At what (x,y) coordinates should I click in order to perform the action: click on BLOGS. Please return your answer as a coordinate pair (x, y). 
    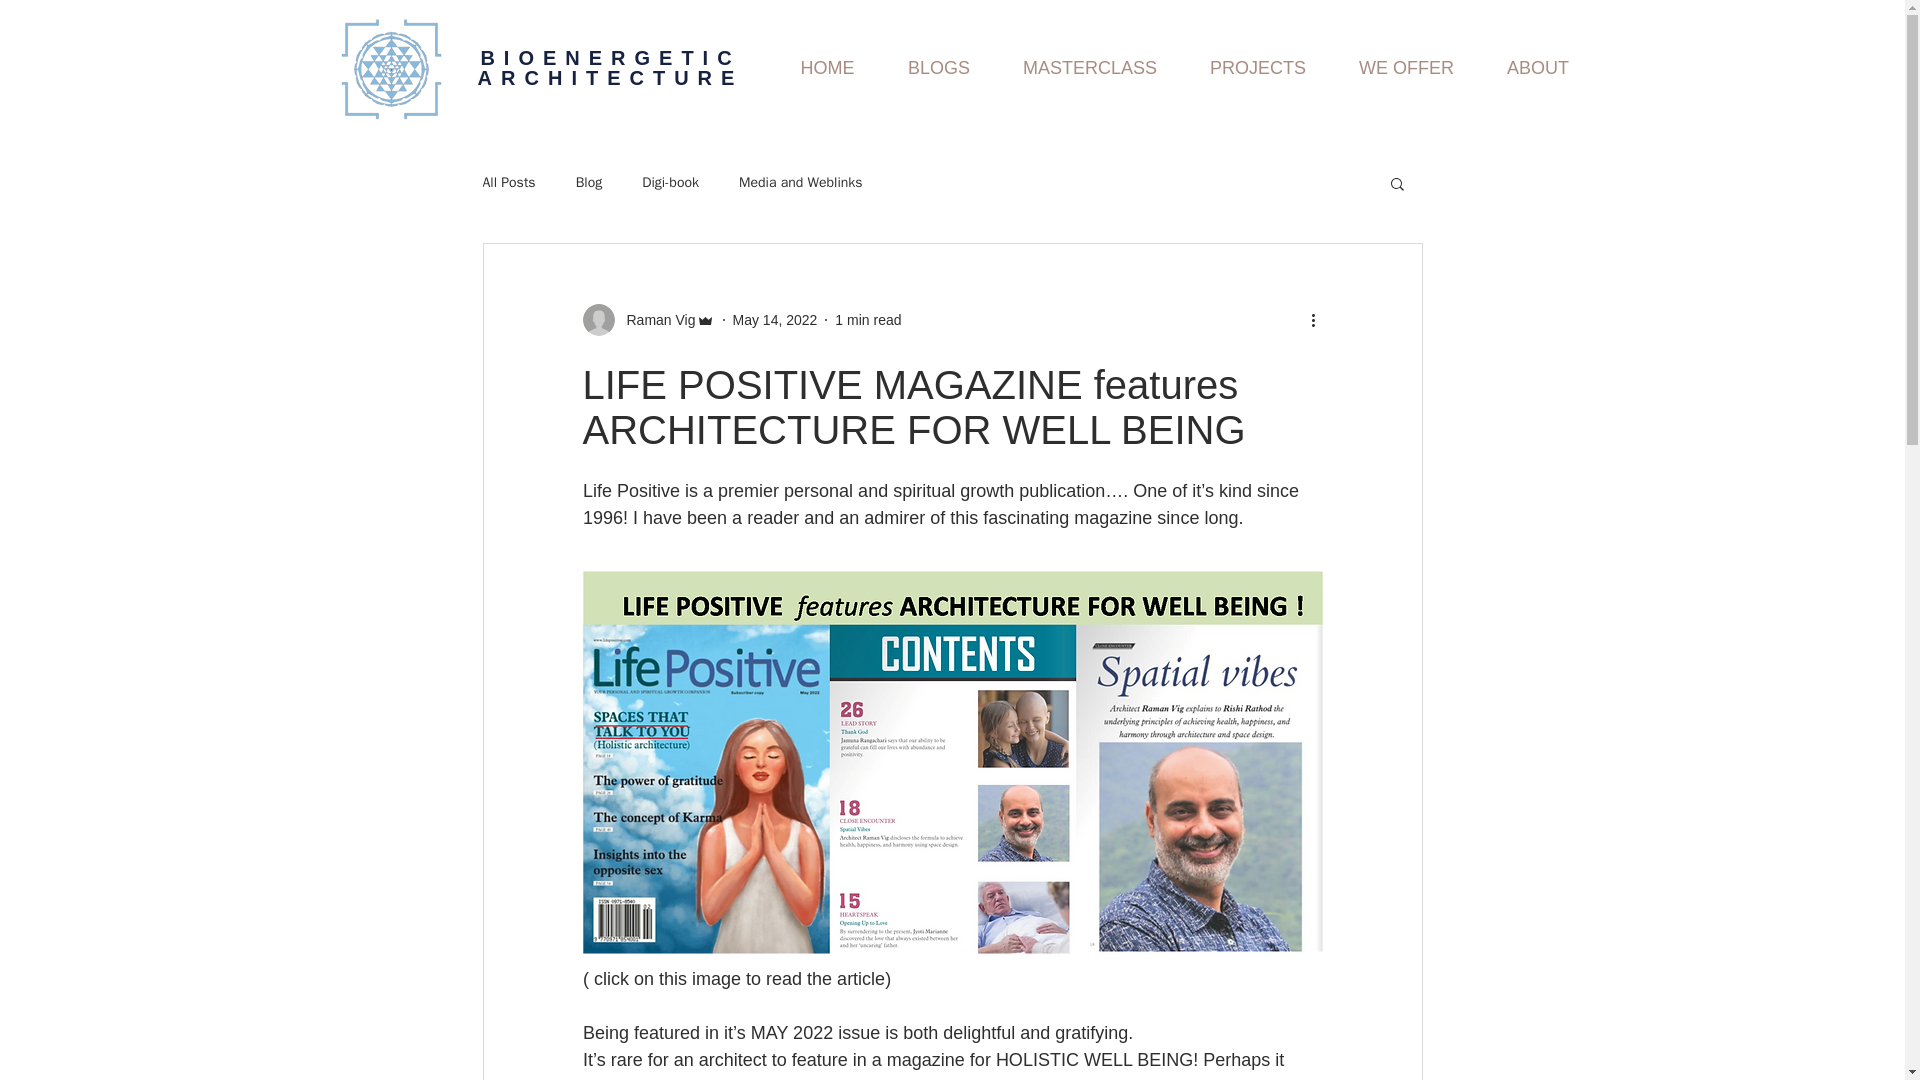
    Looking at the image, I should click on (938, 68).